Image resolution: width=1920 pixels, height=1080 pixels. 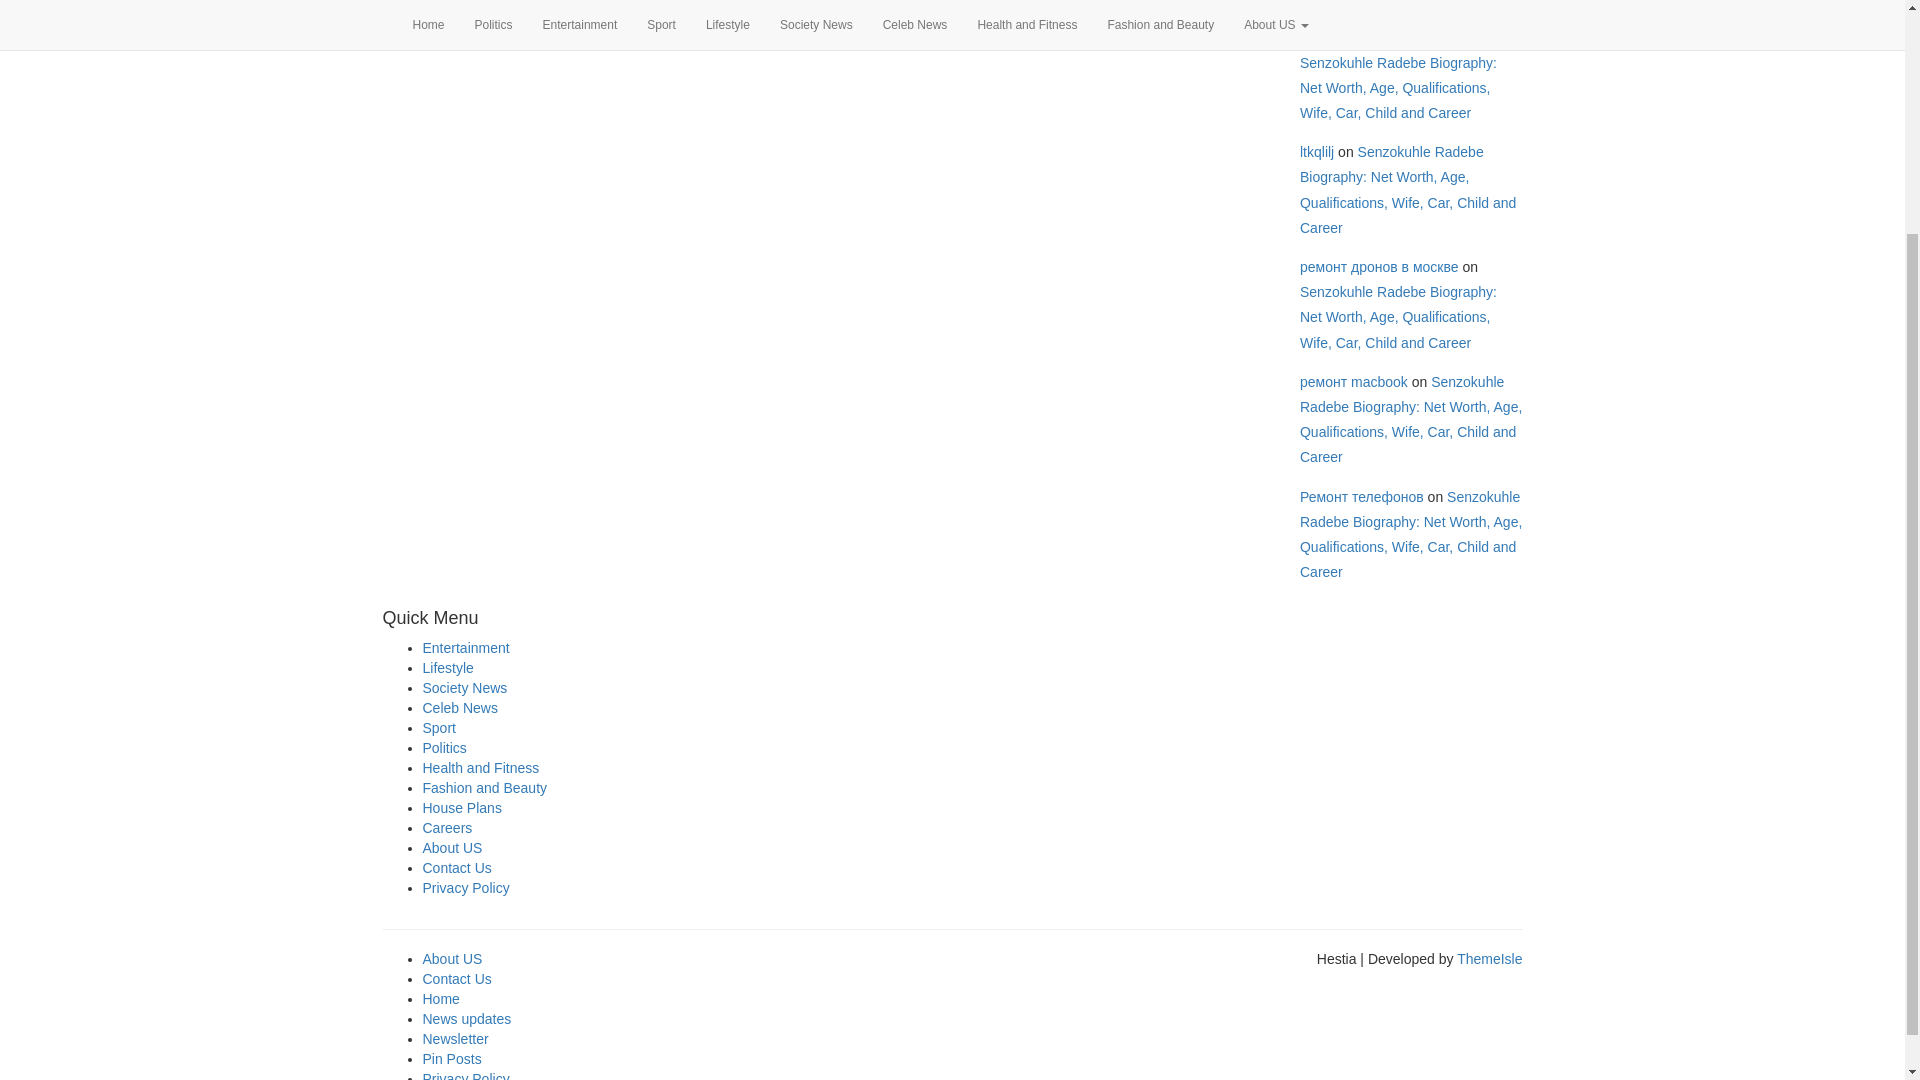 I want to click on About US, so click(x=452, y=848).